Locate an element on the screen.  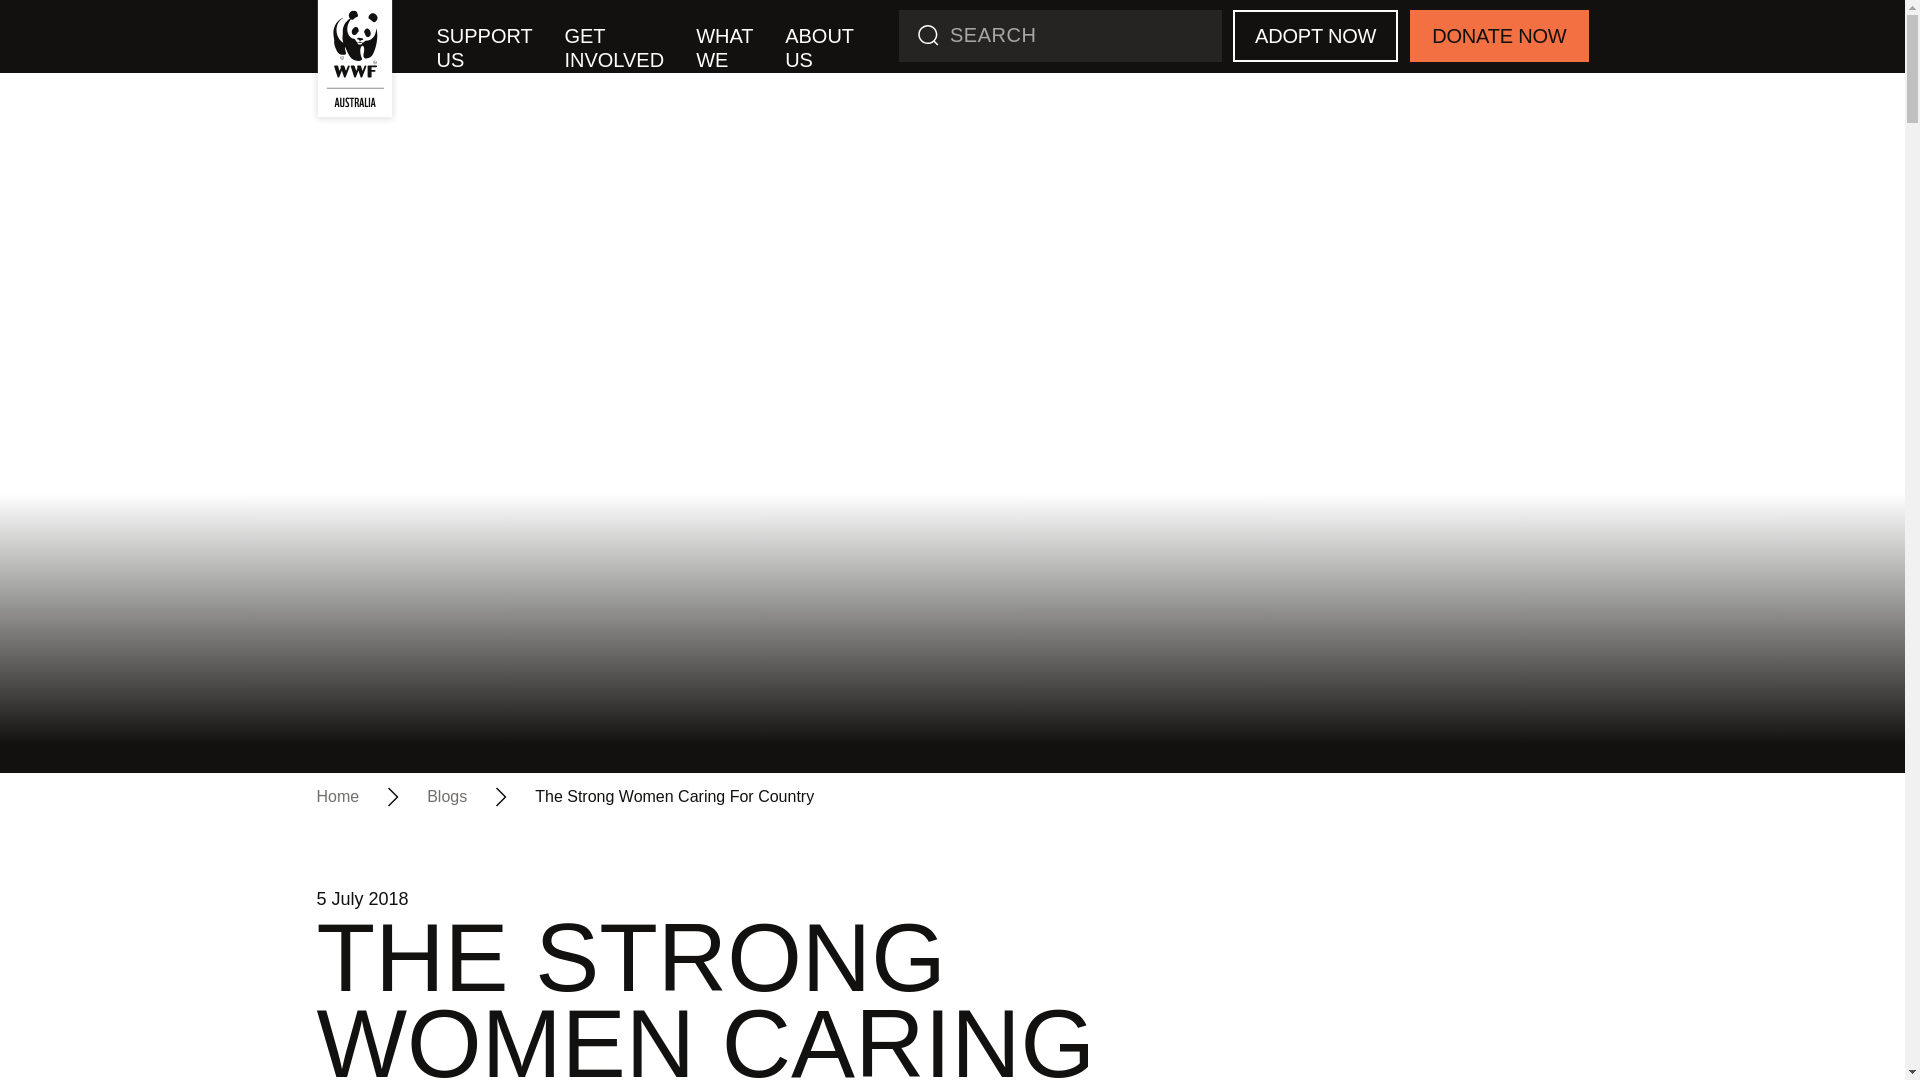
ABOUT US is located at coordinates (819, 48).